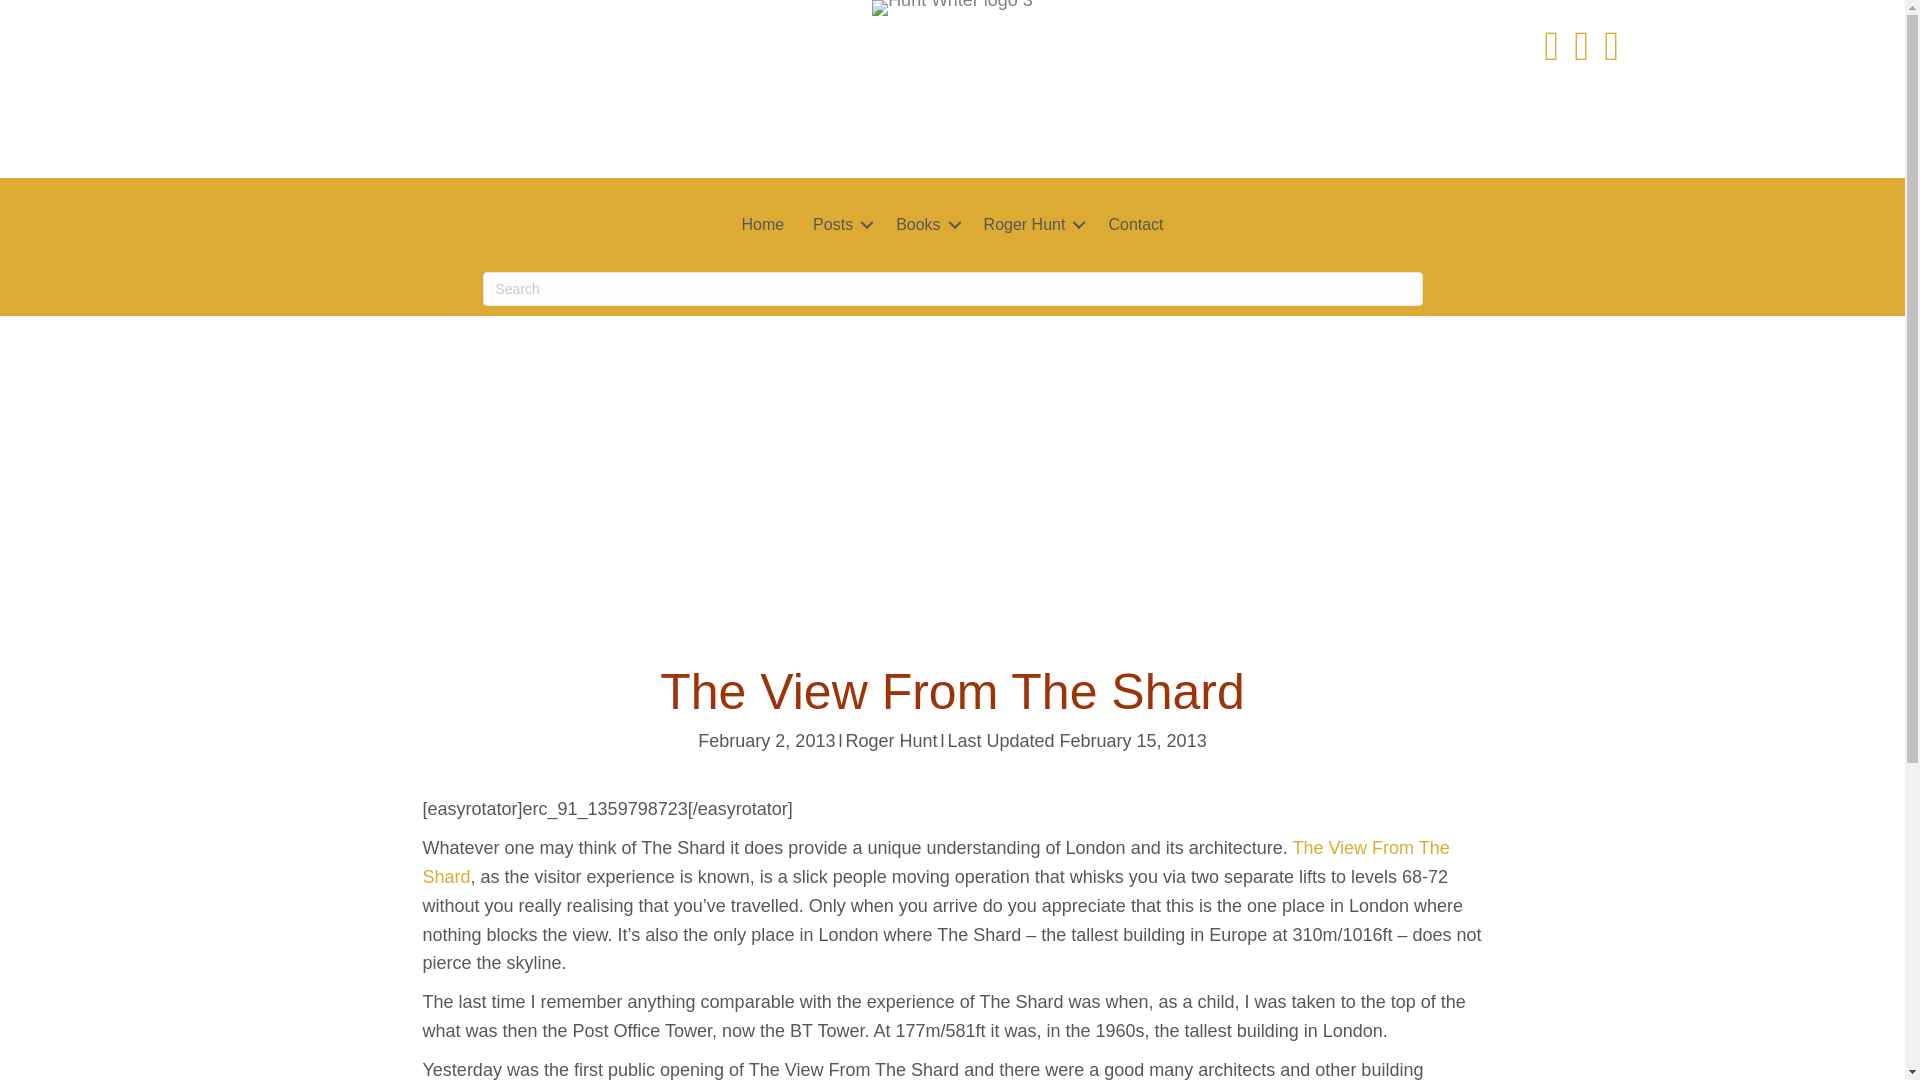 The height and width of the screenshot is (1080, 1920). I want to click on Type and press Enter to search., so click(952, 288).